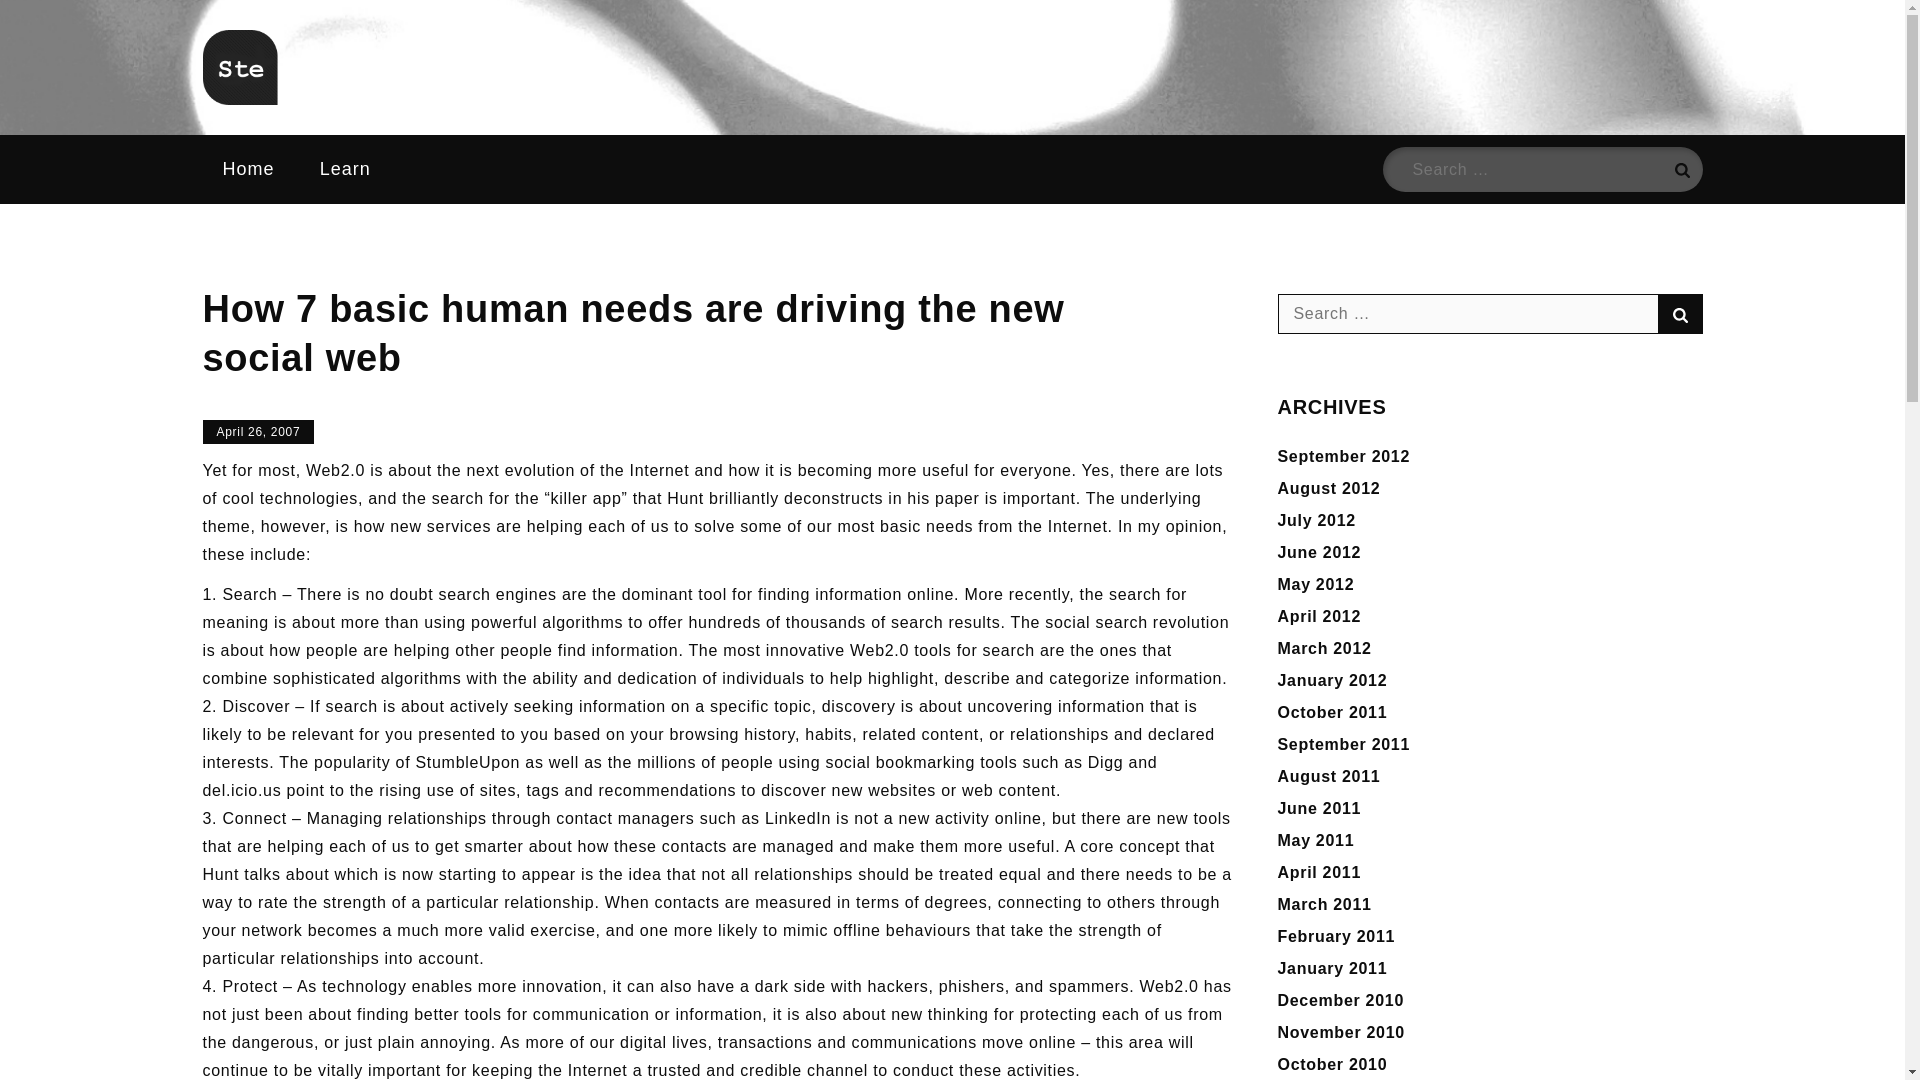 This screenshot has width=1920, height=1080. I want to click on November 2010, so click(1342, 1032).